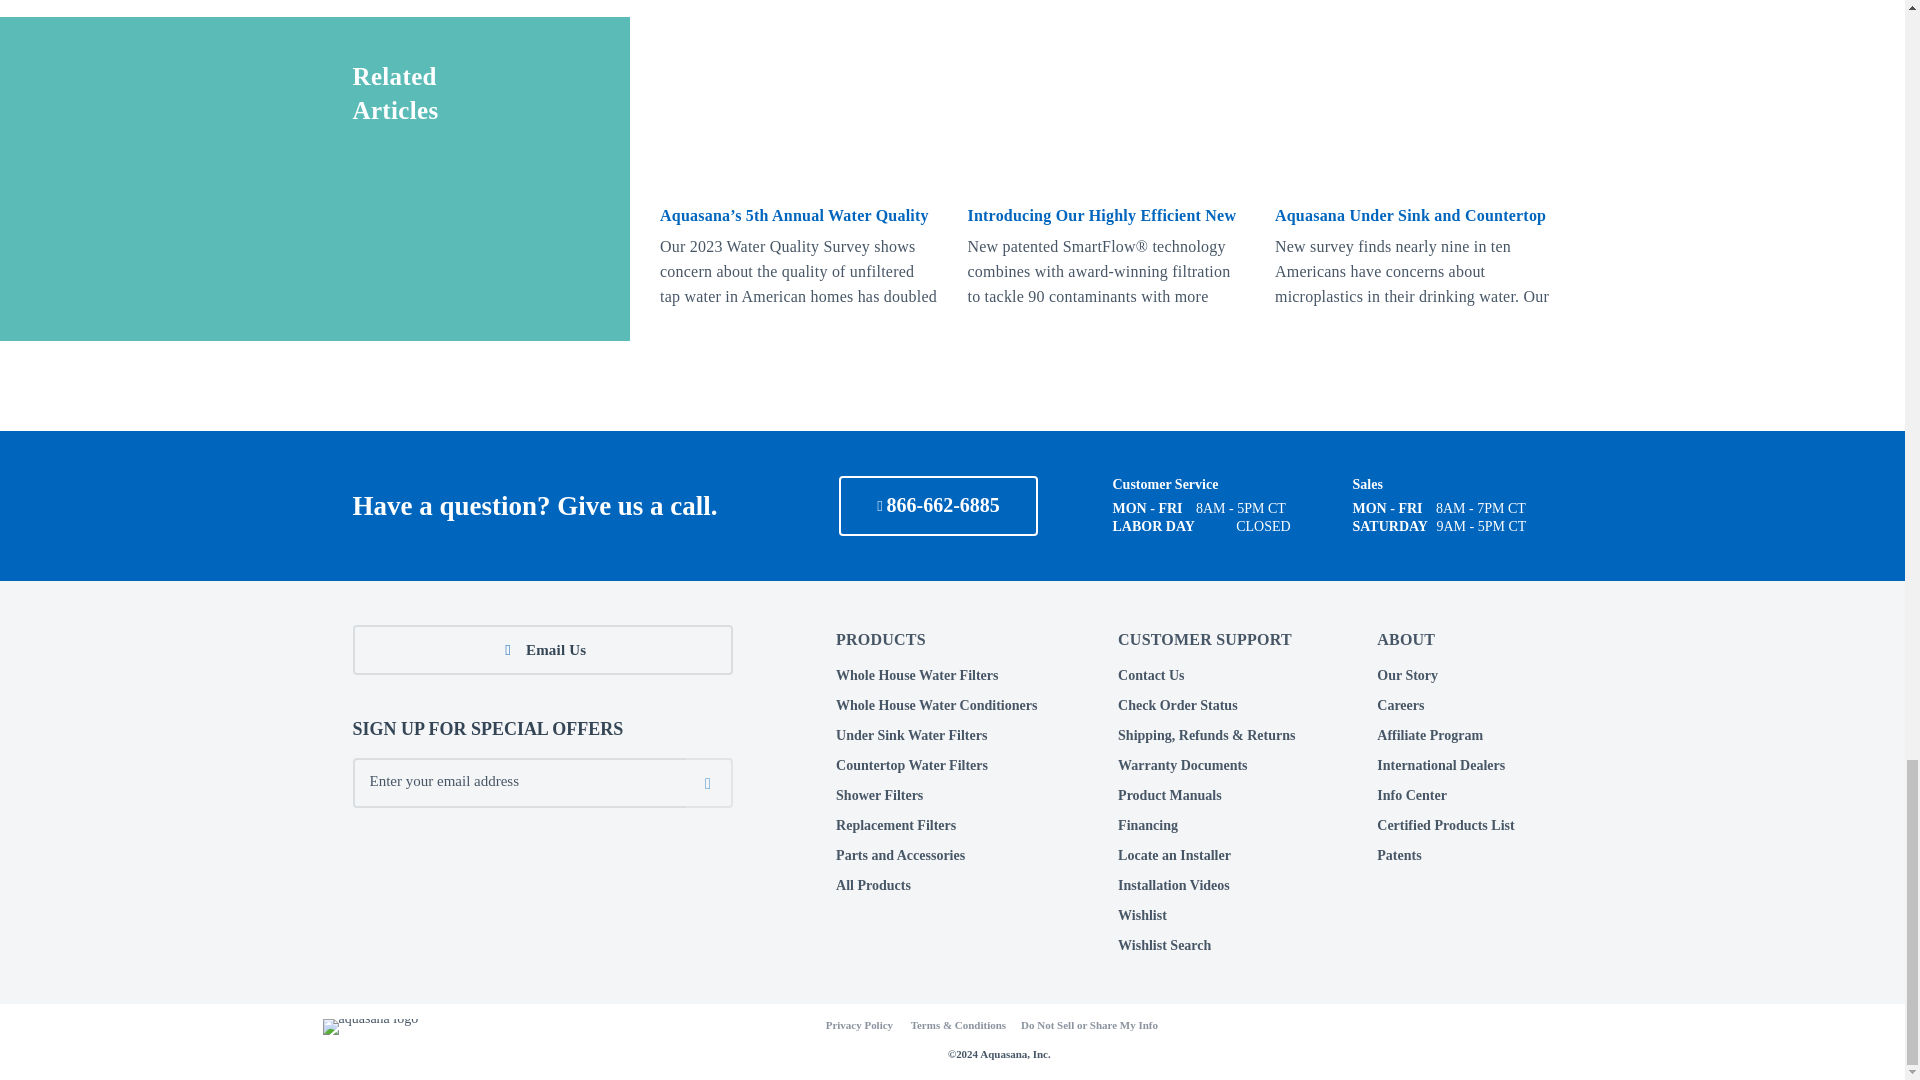  I want to click on Go to Whole House Water Filters, so click(916, 675).